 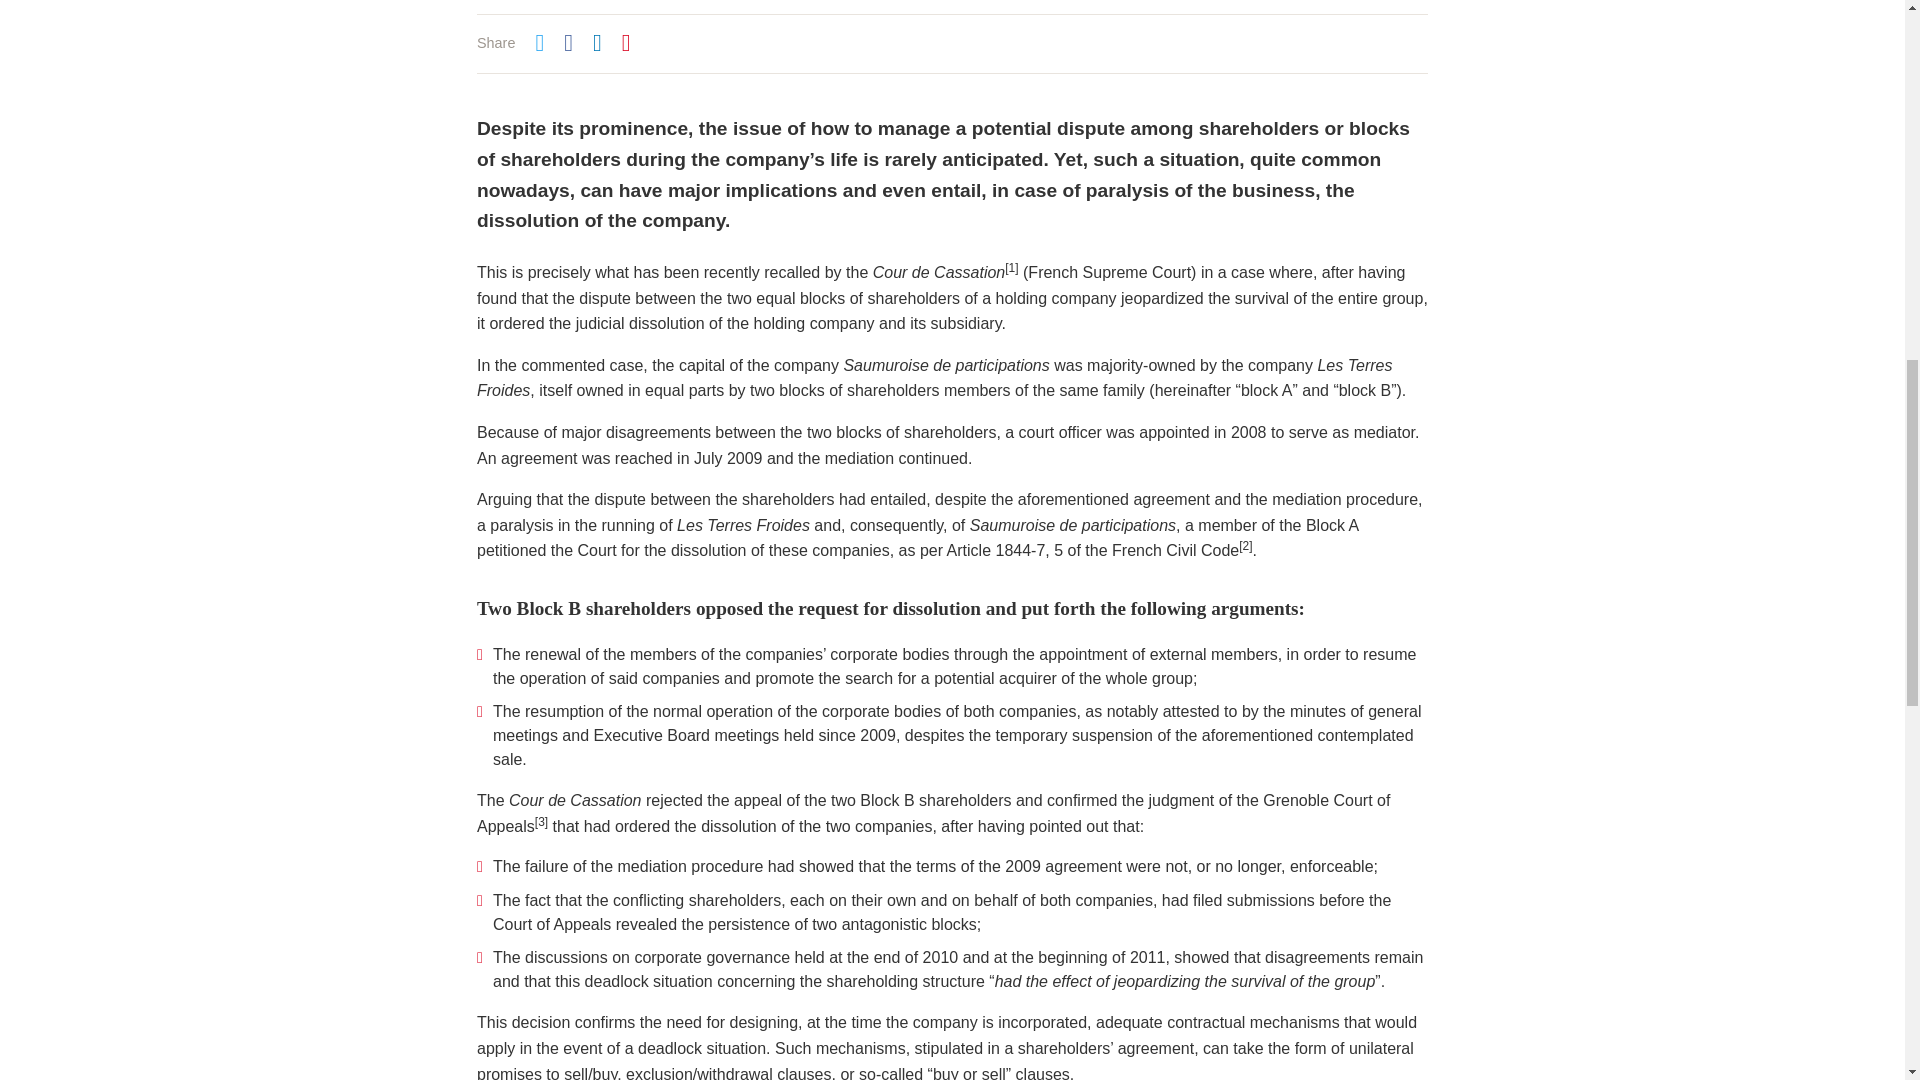 What do you see at coordinates (598, 46) in the screenshot?
I see `Linkedin` at bounding box center [598, 46].